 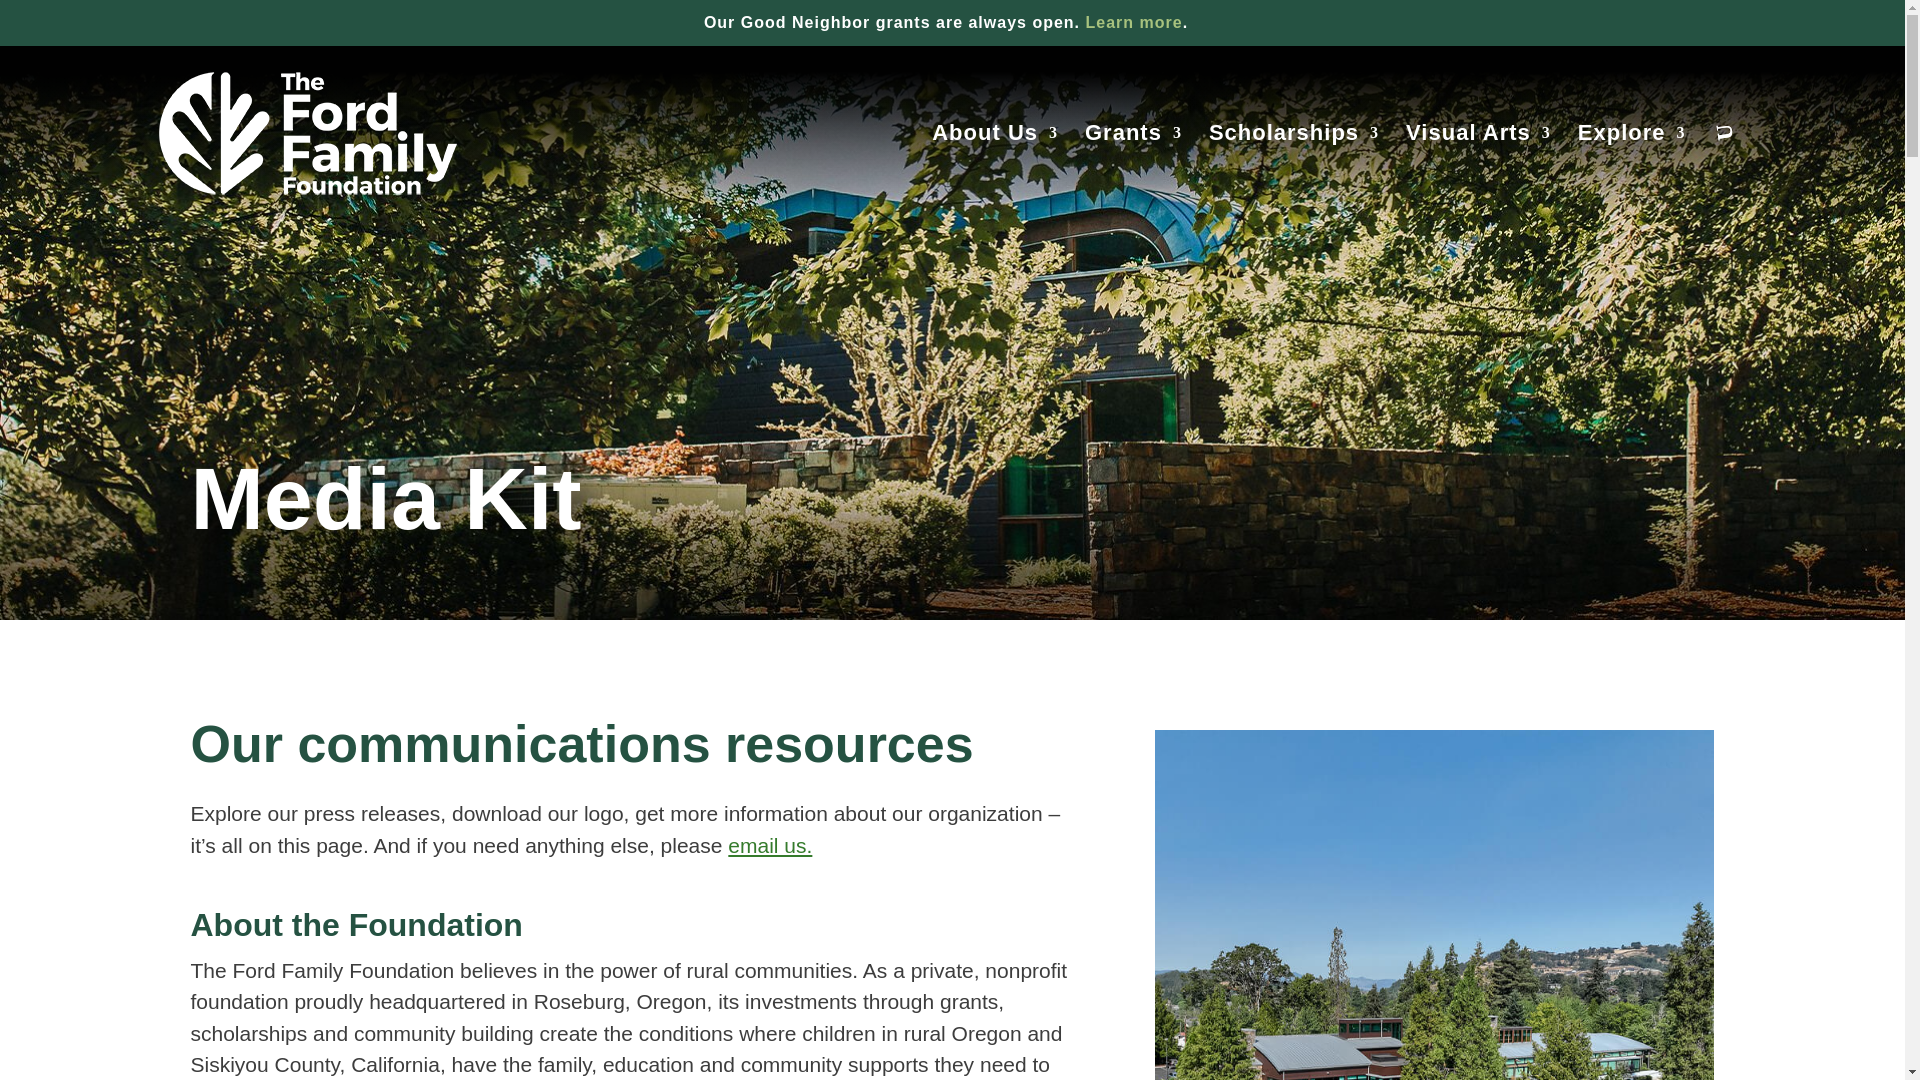 I want to click on Scholarships, so click(x=1294, y=173).